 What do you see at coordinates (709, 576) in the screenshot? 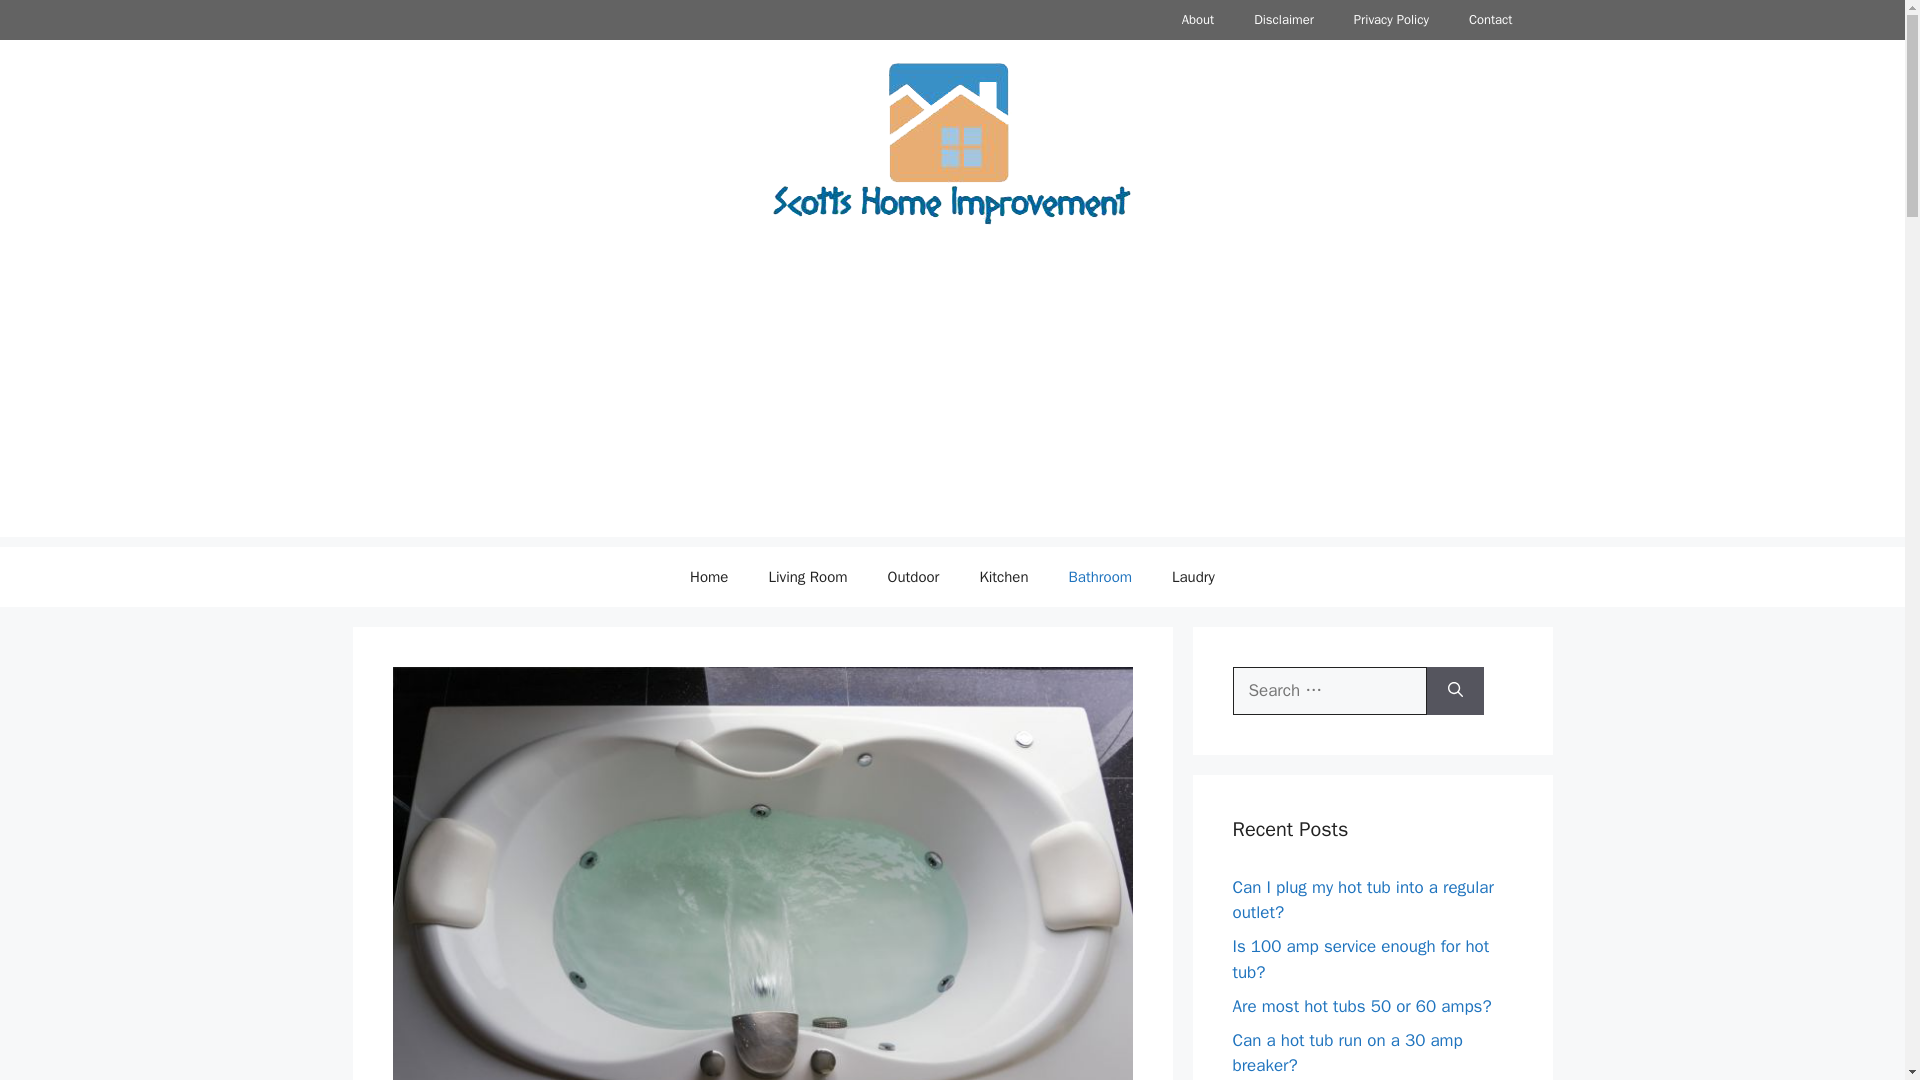
I see `Home` at bounding box center [709, 576].